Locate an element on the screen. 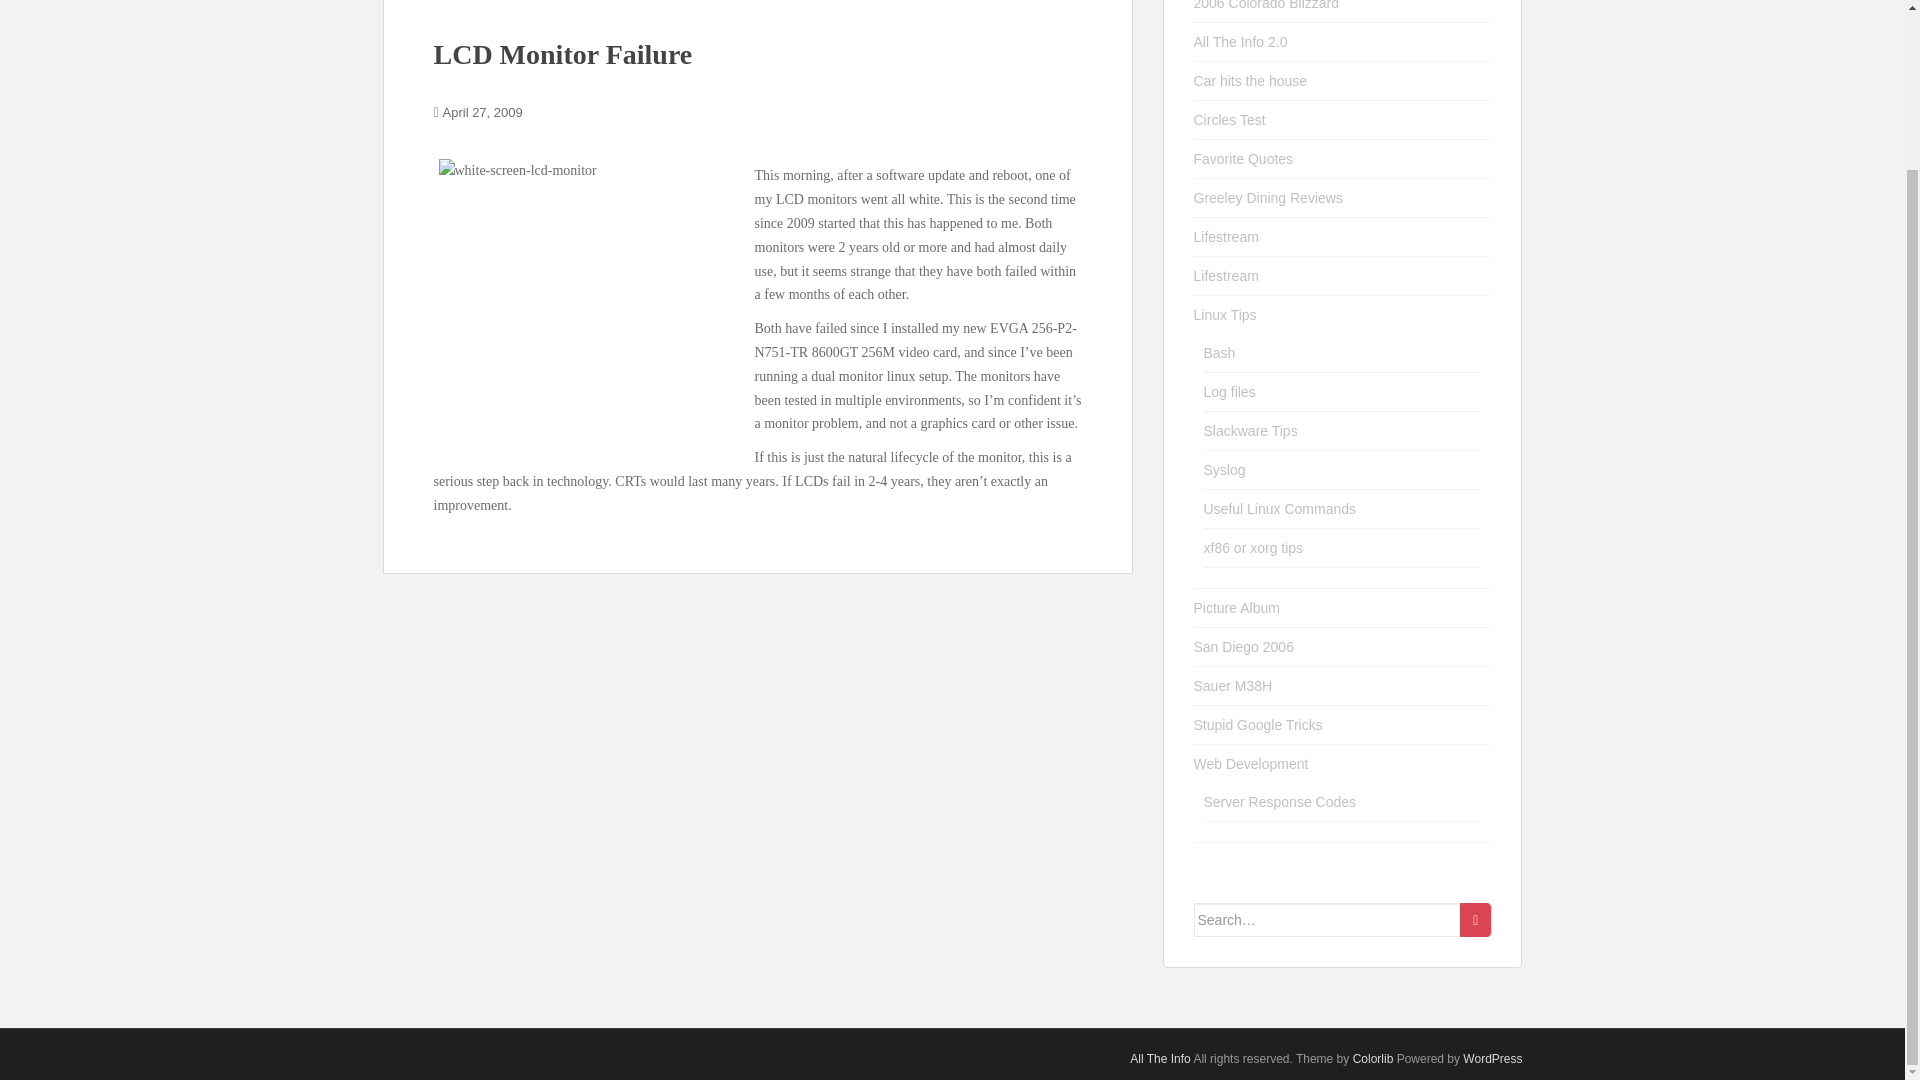  Search is located at coordinates (1475, 920).